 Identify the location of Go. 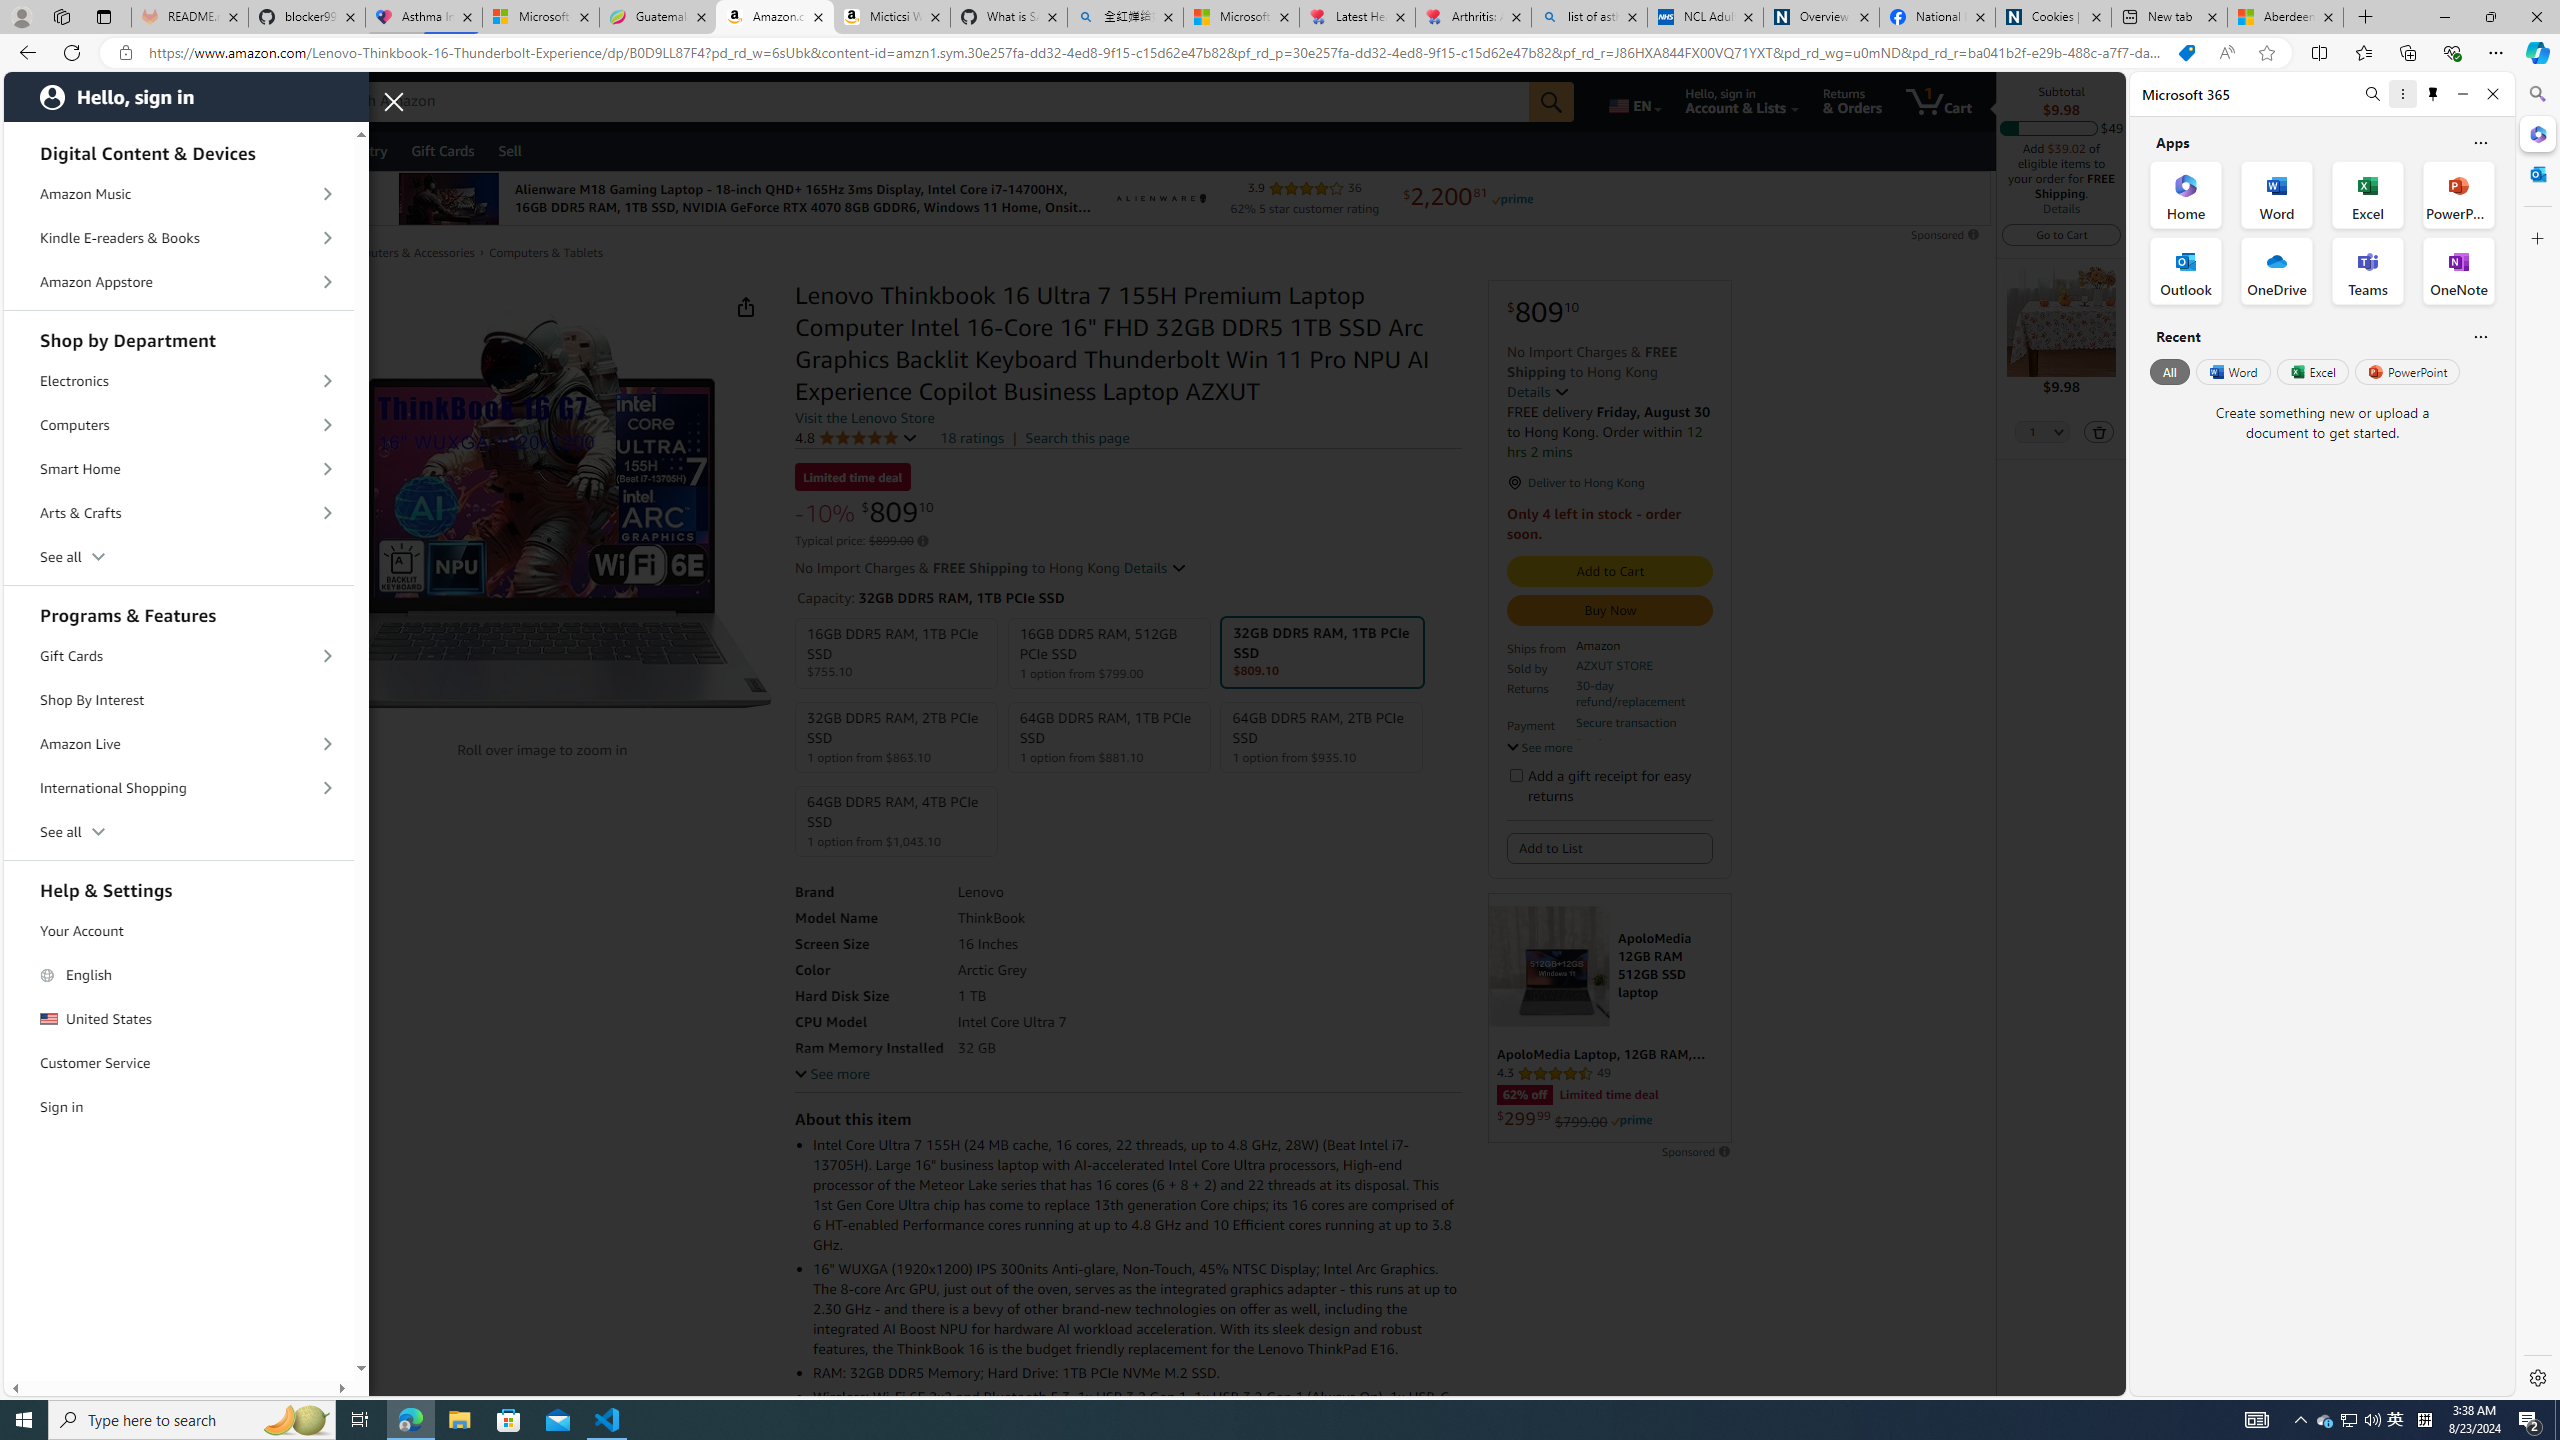
(1551, 102).